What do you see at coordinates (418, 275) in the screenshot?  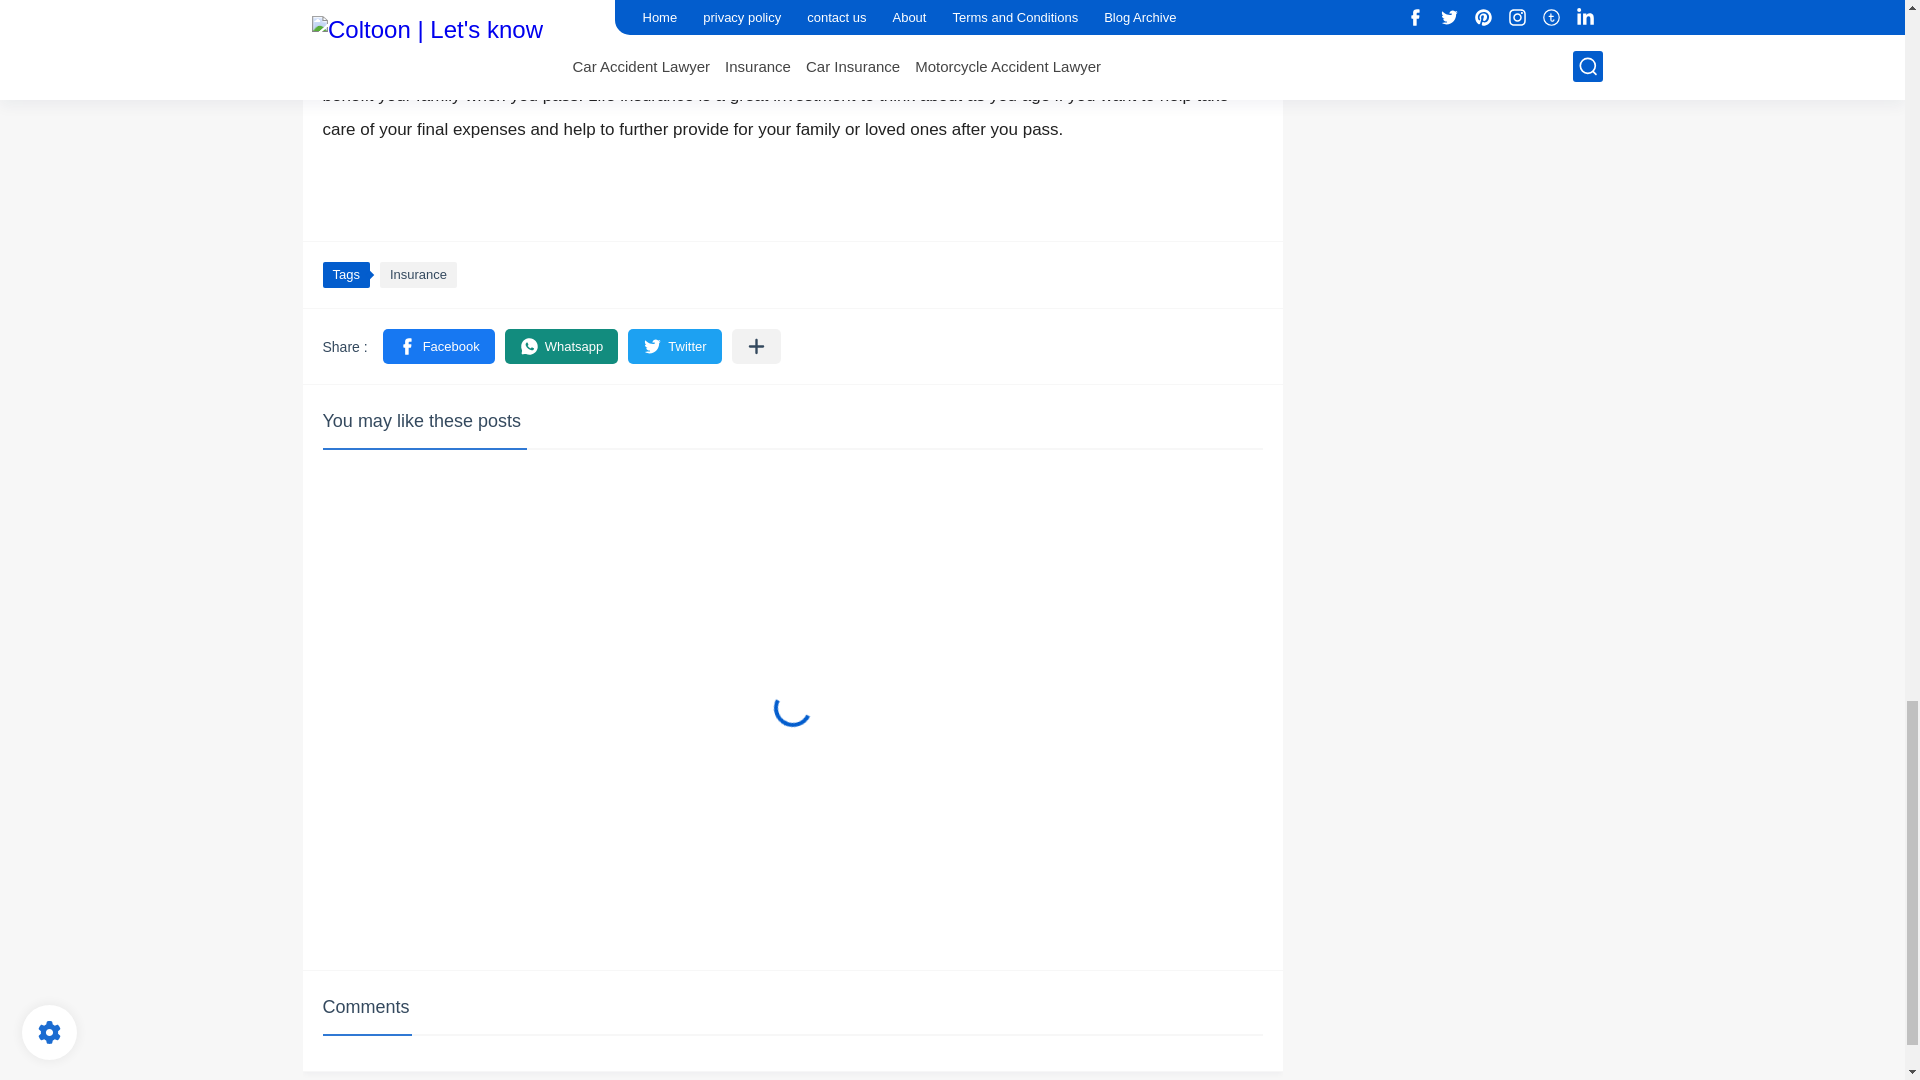 I see `Insurance` at bounding box center [418, 275].